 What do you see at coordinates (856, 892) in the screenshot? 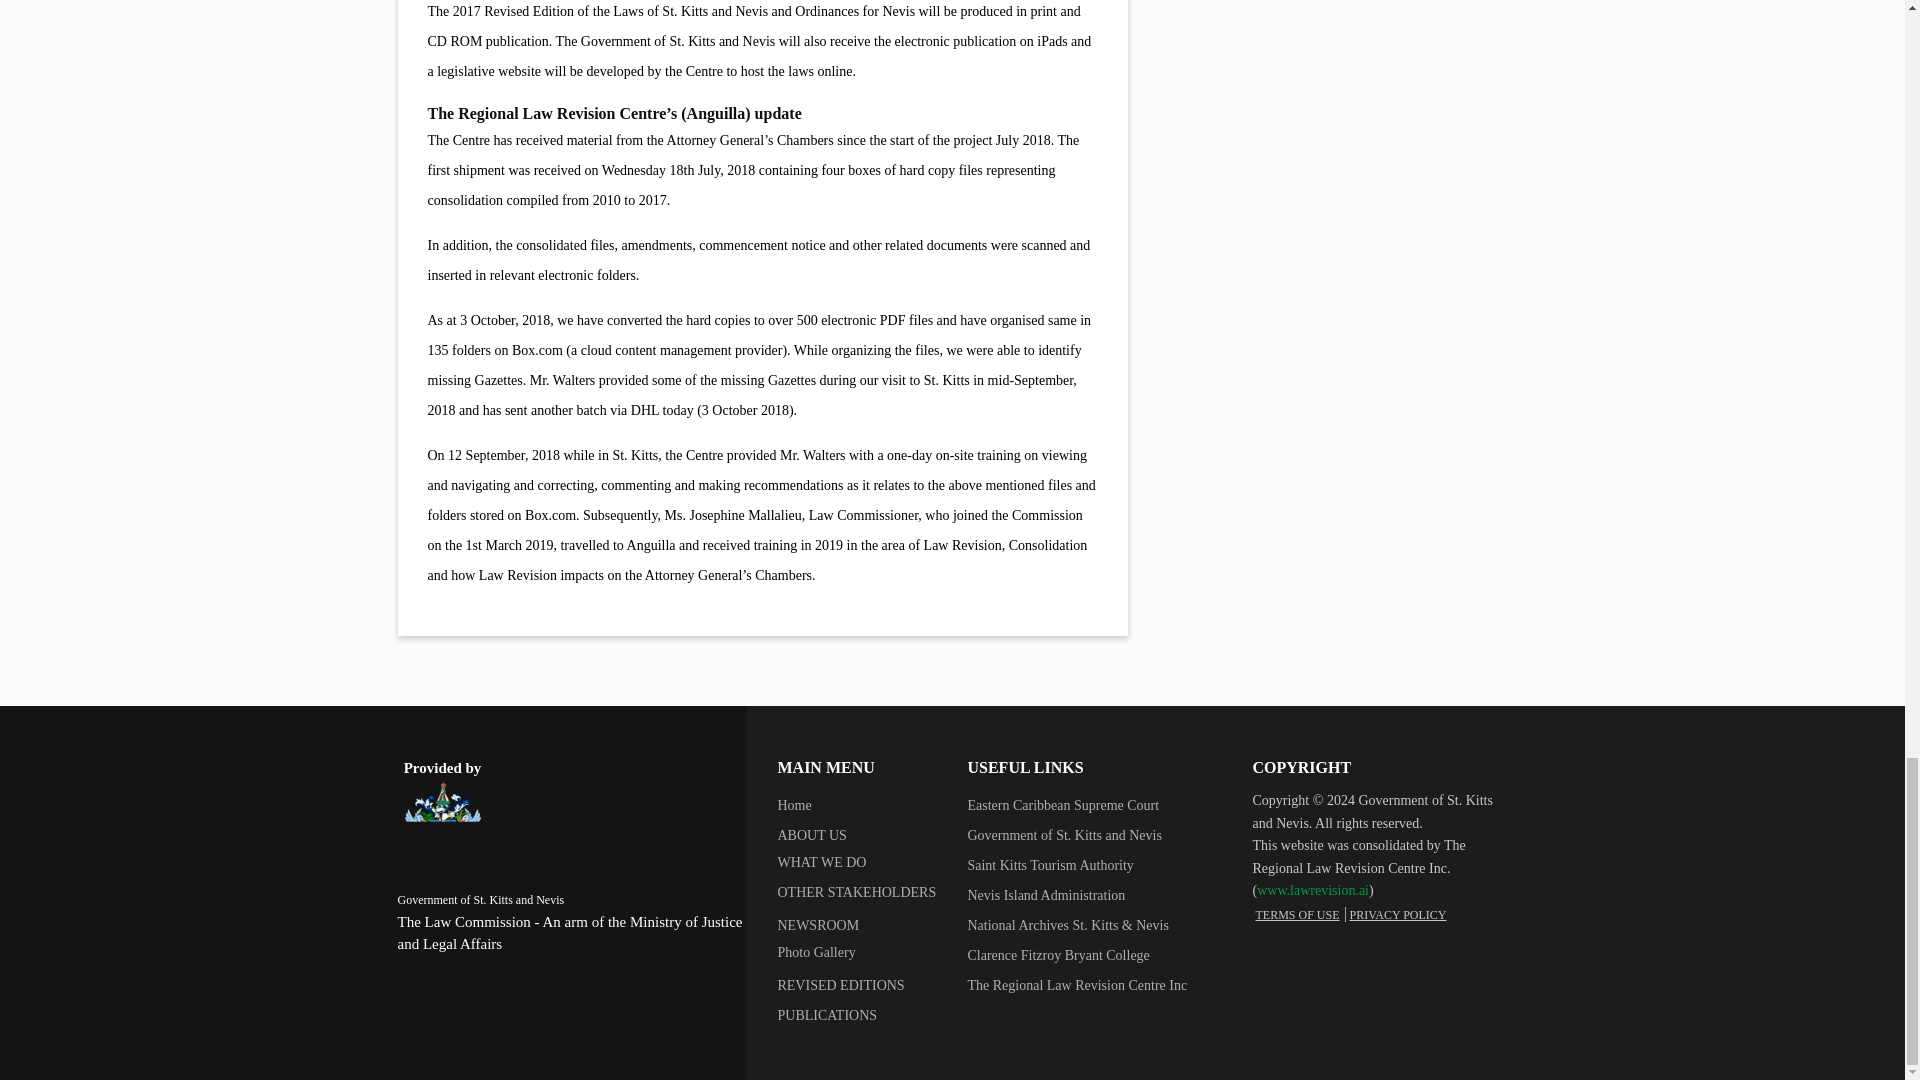
I see `OTHER STAKEHOLDERS` at bounding box center [856, 892].